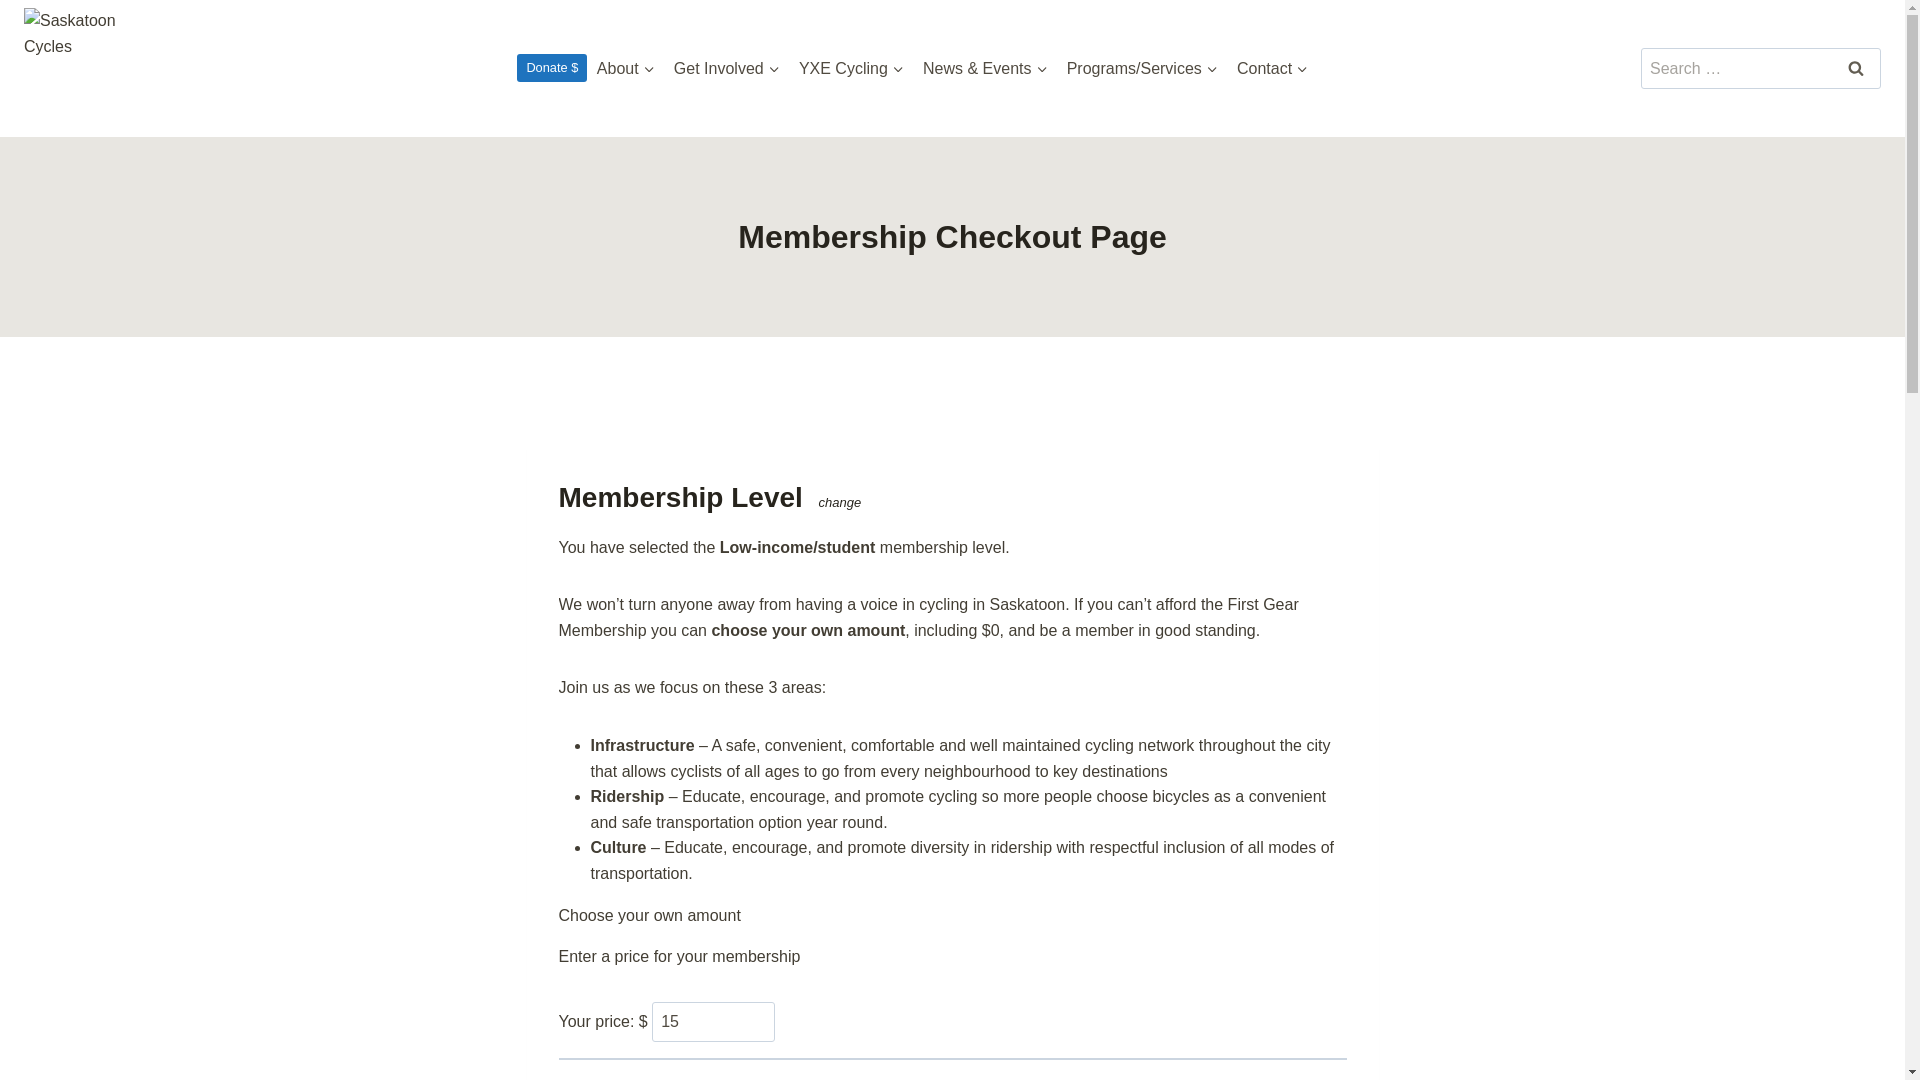  I want to click on Get Involved, so click(726, 68).